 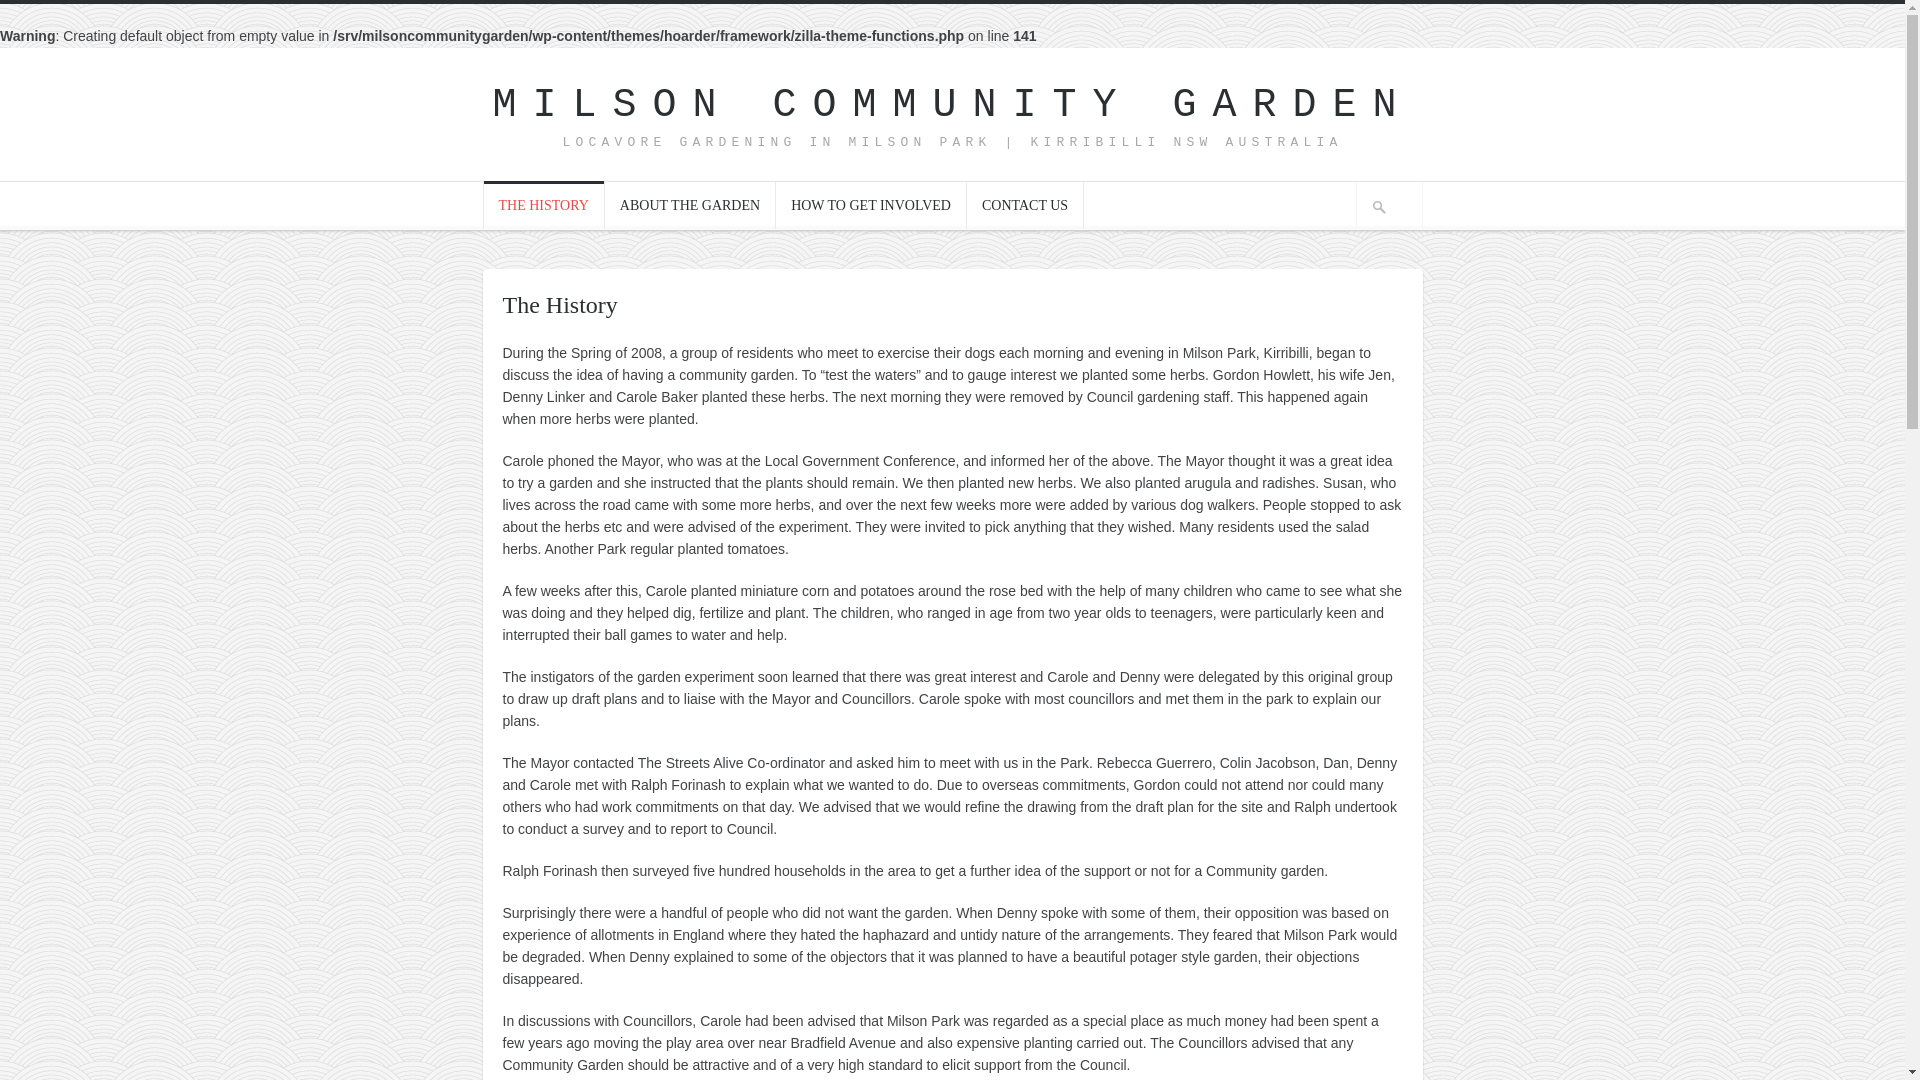 What do you see at coordinates (1025, 204) in the screenshot?
I see `CONTACT US` at bounding box center [1025, 204].